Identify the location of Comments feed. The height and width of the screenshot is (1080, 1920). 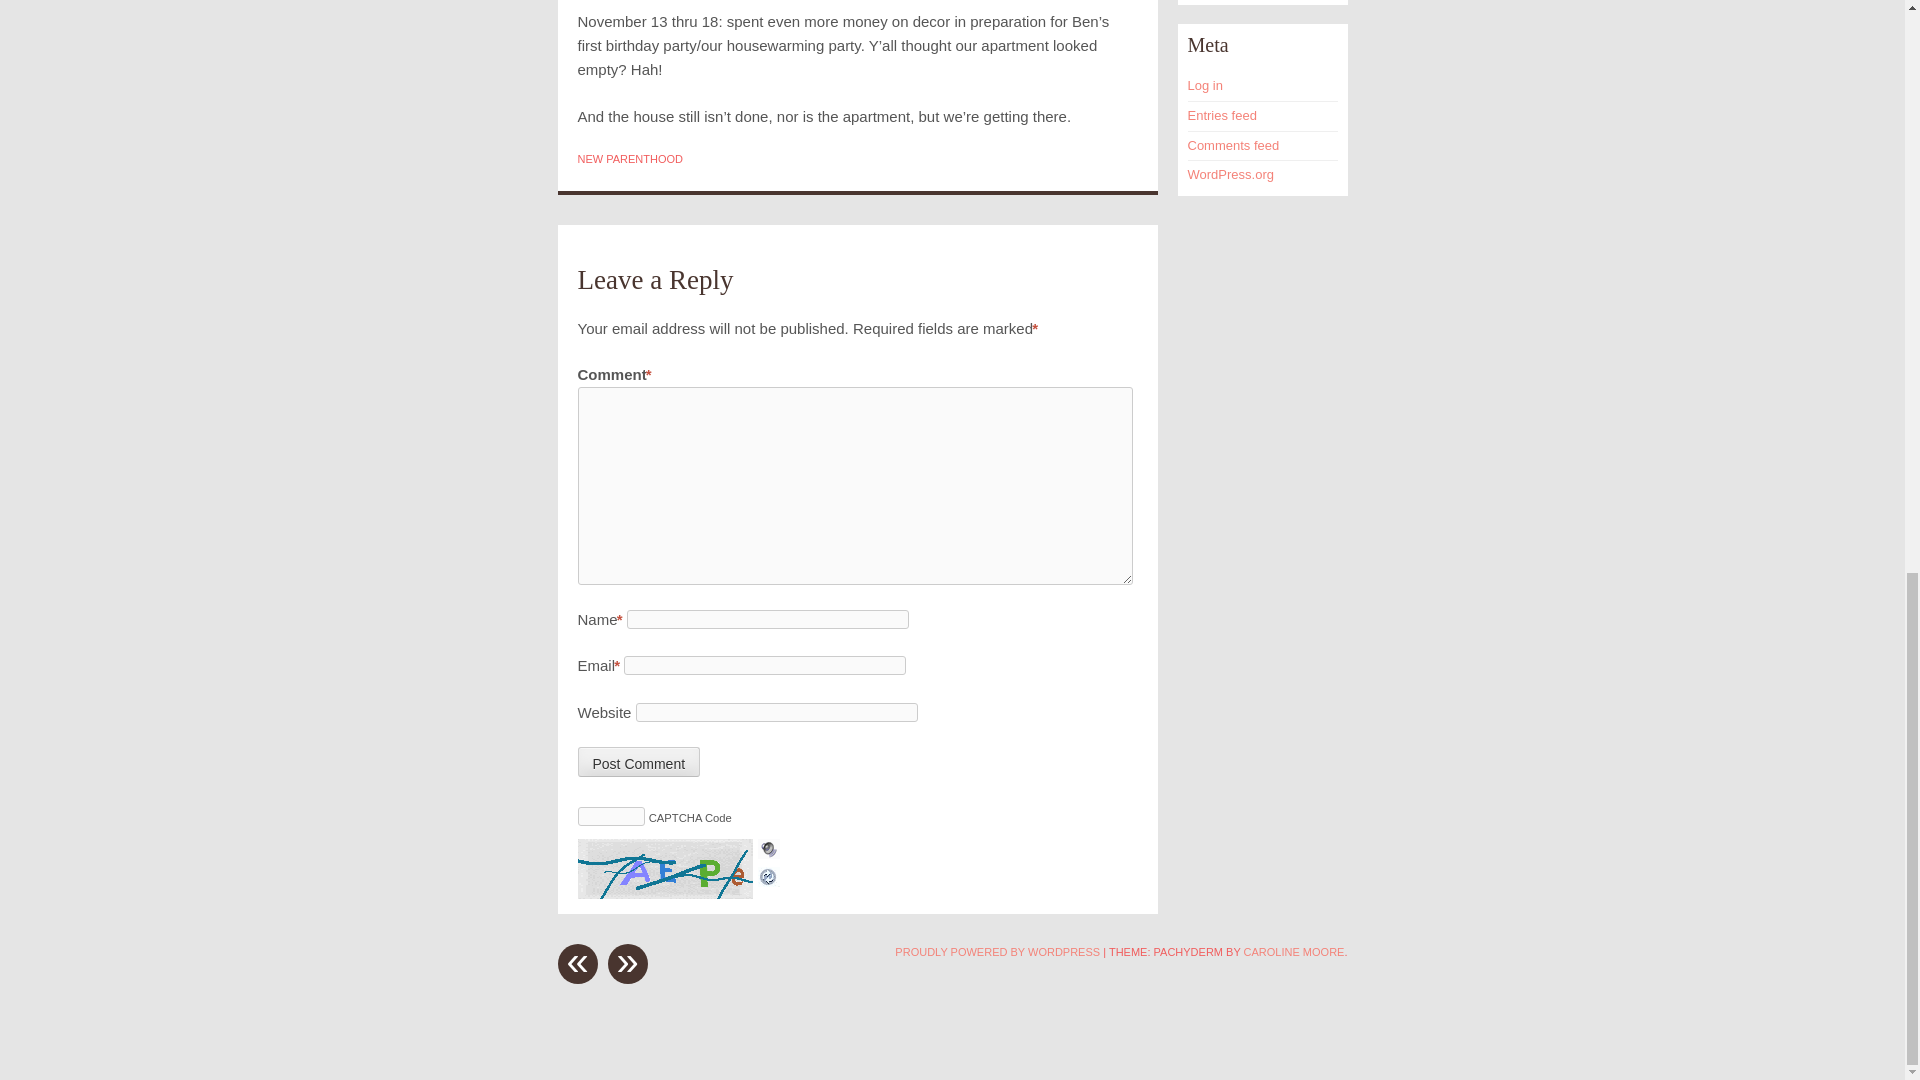
(1234, 146).